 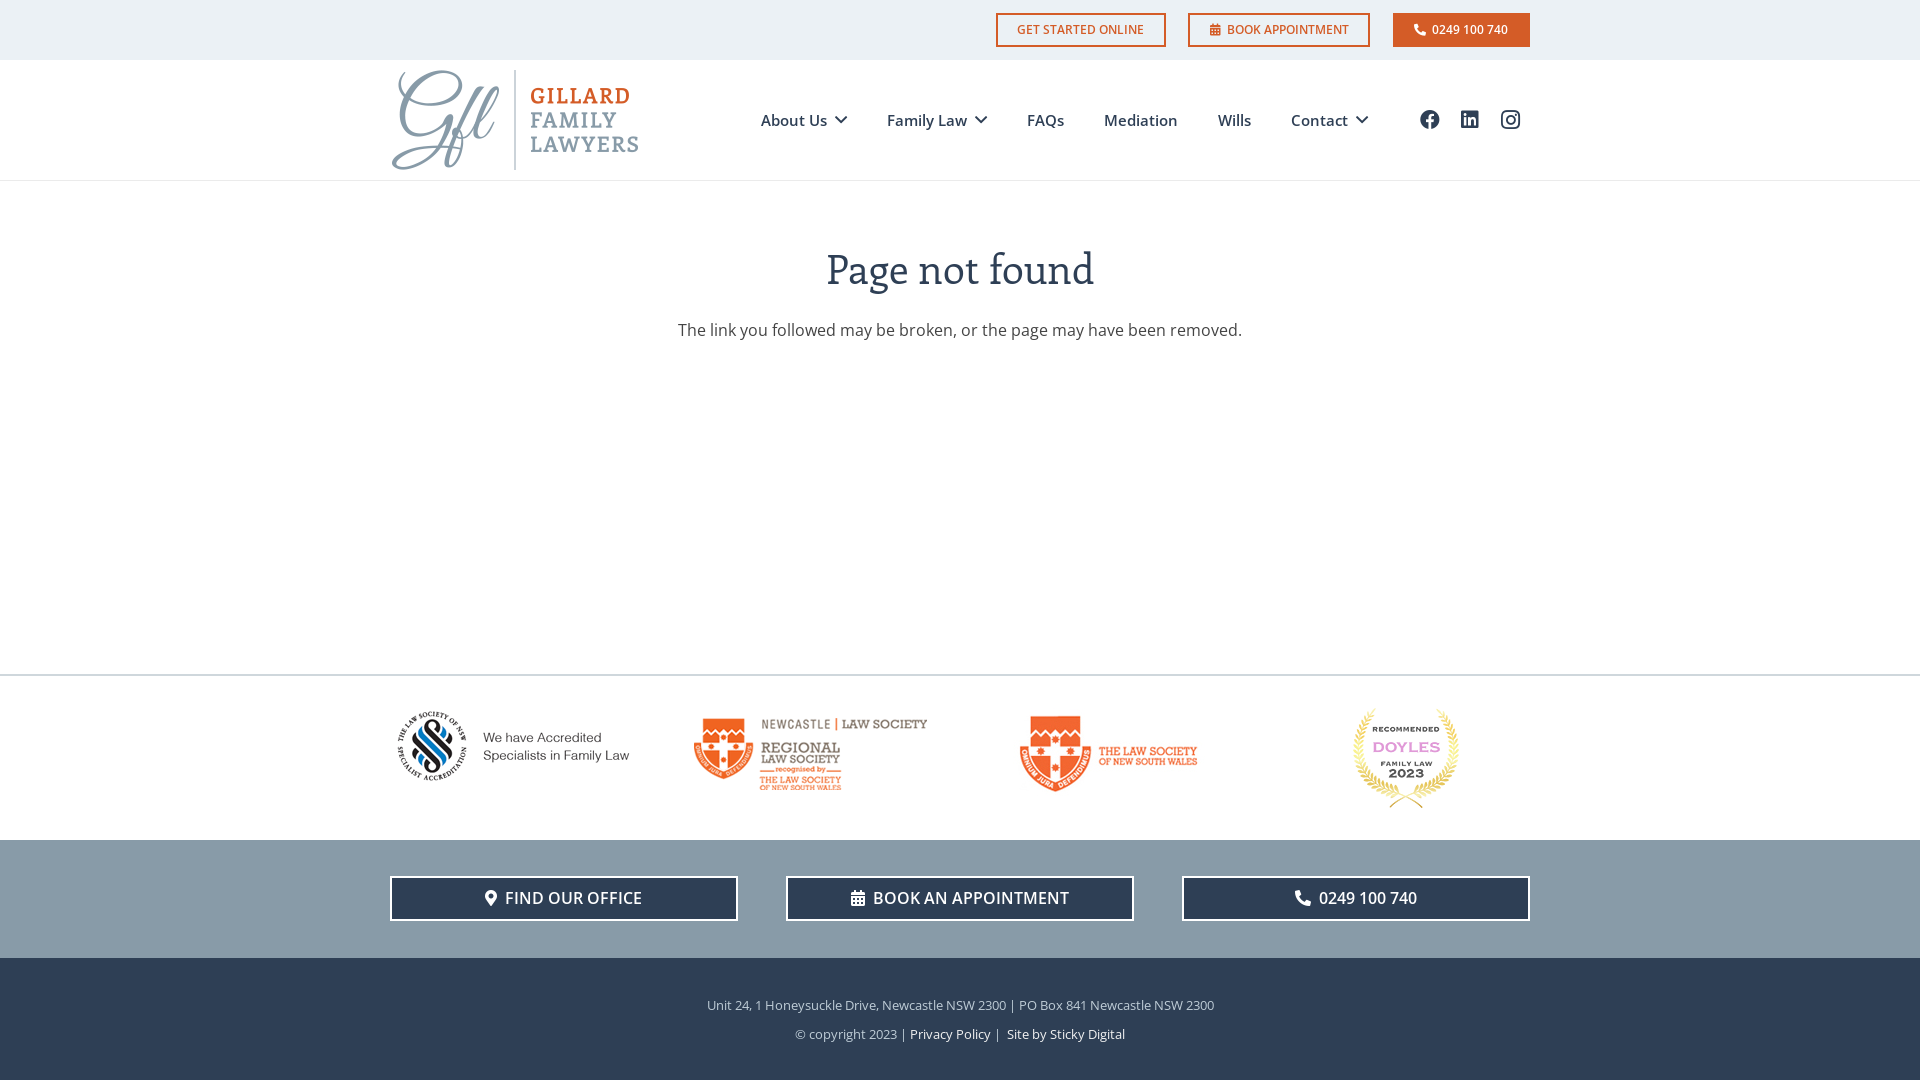 What do you see at coordinates (1330, 120) in the screenshot?
I see `Contact` at bounding box center [1330, 120].